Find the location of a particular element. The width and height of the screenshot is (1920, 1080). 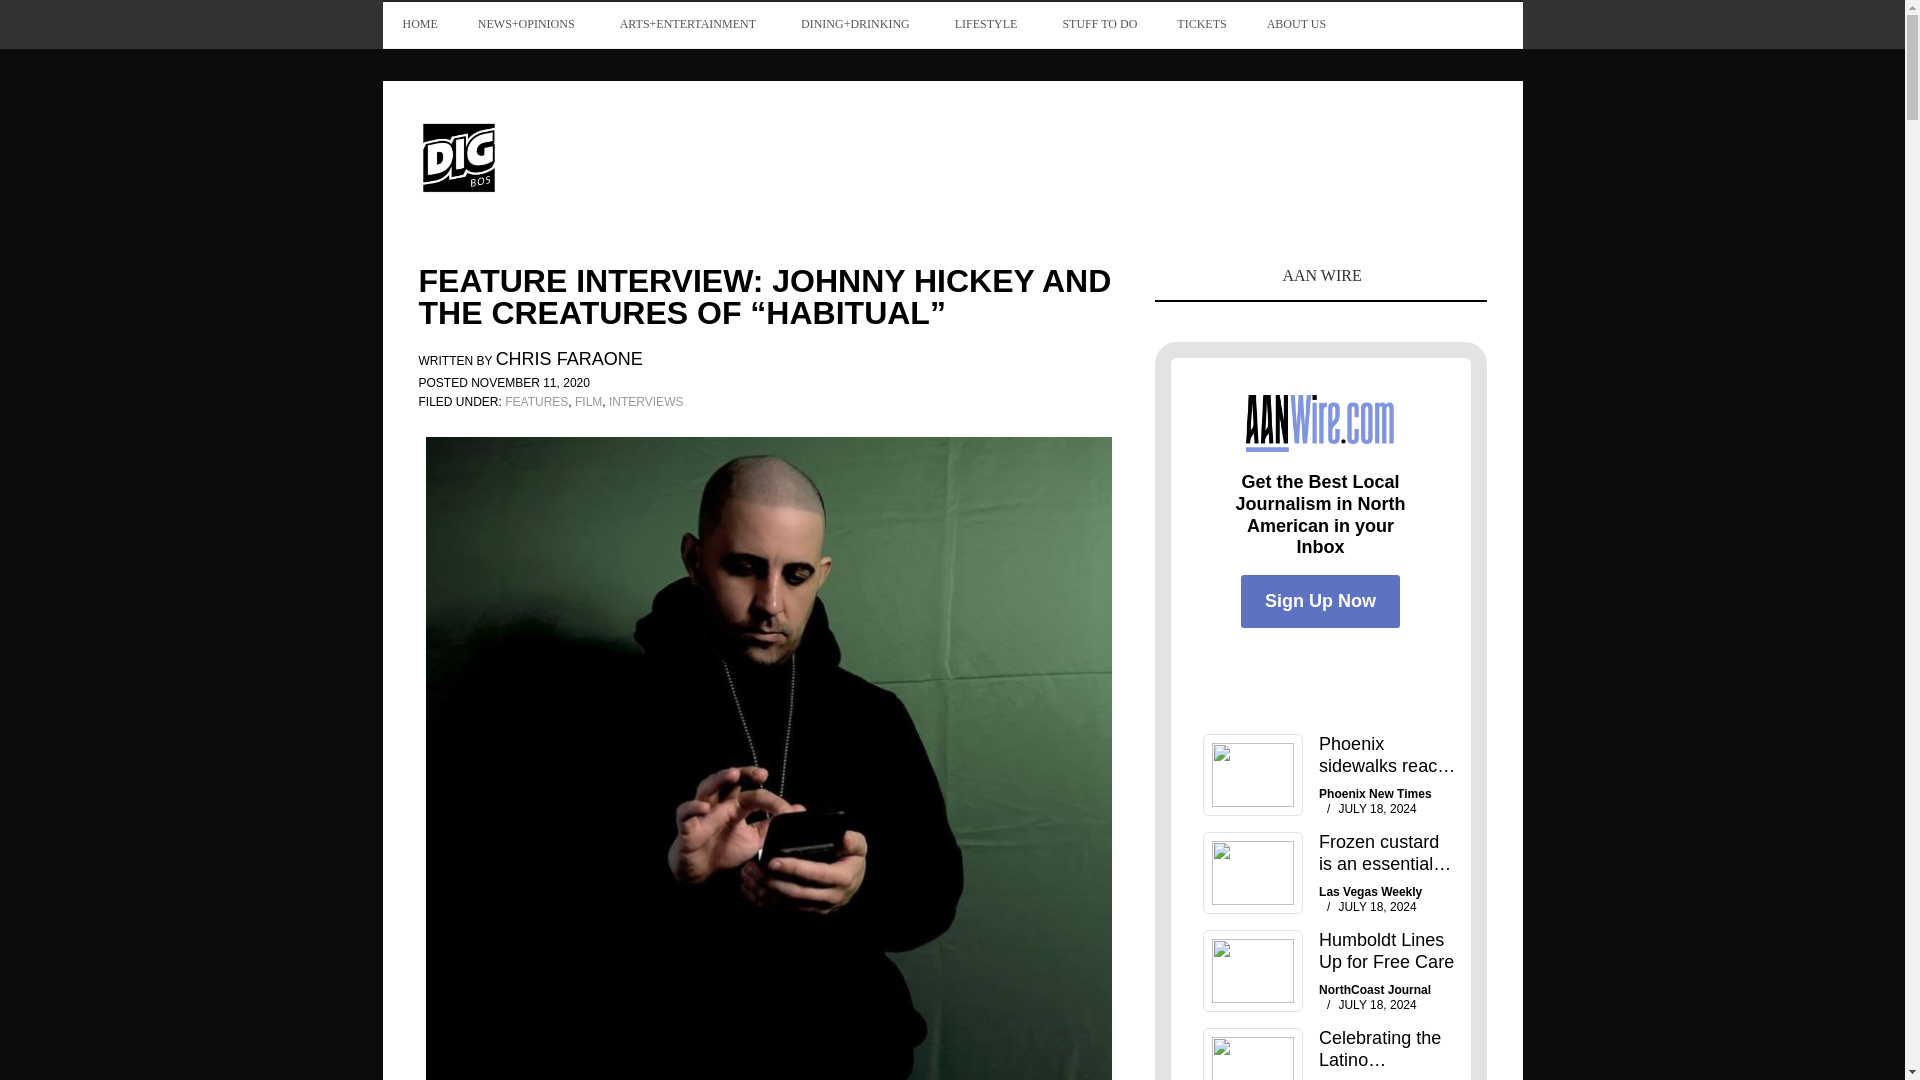

STUFF TO DO is located at coordinates (1100, 24).